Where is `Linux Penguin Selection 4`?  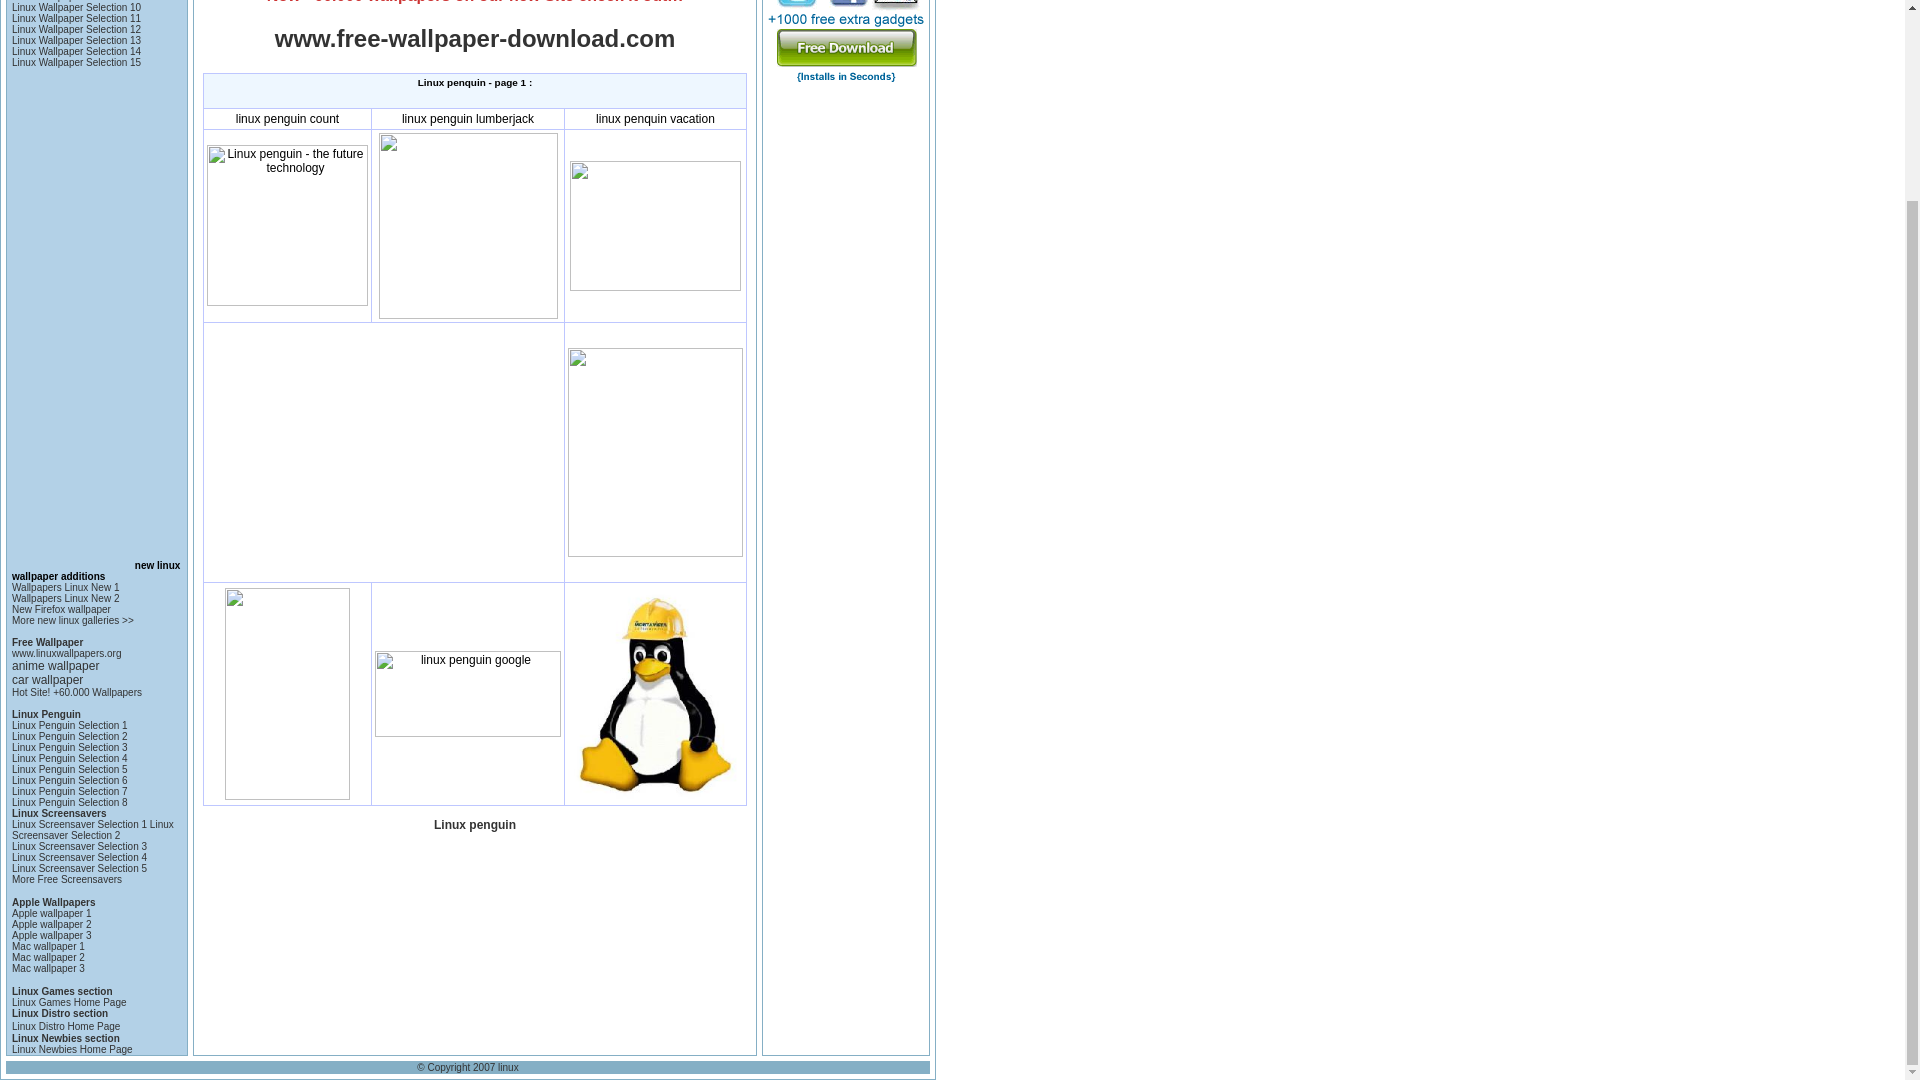 Linux Penguin Selection 4 is located at coordinates (70, 758).